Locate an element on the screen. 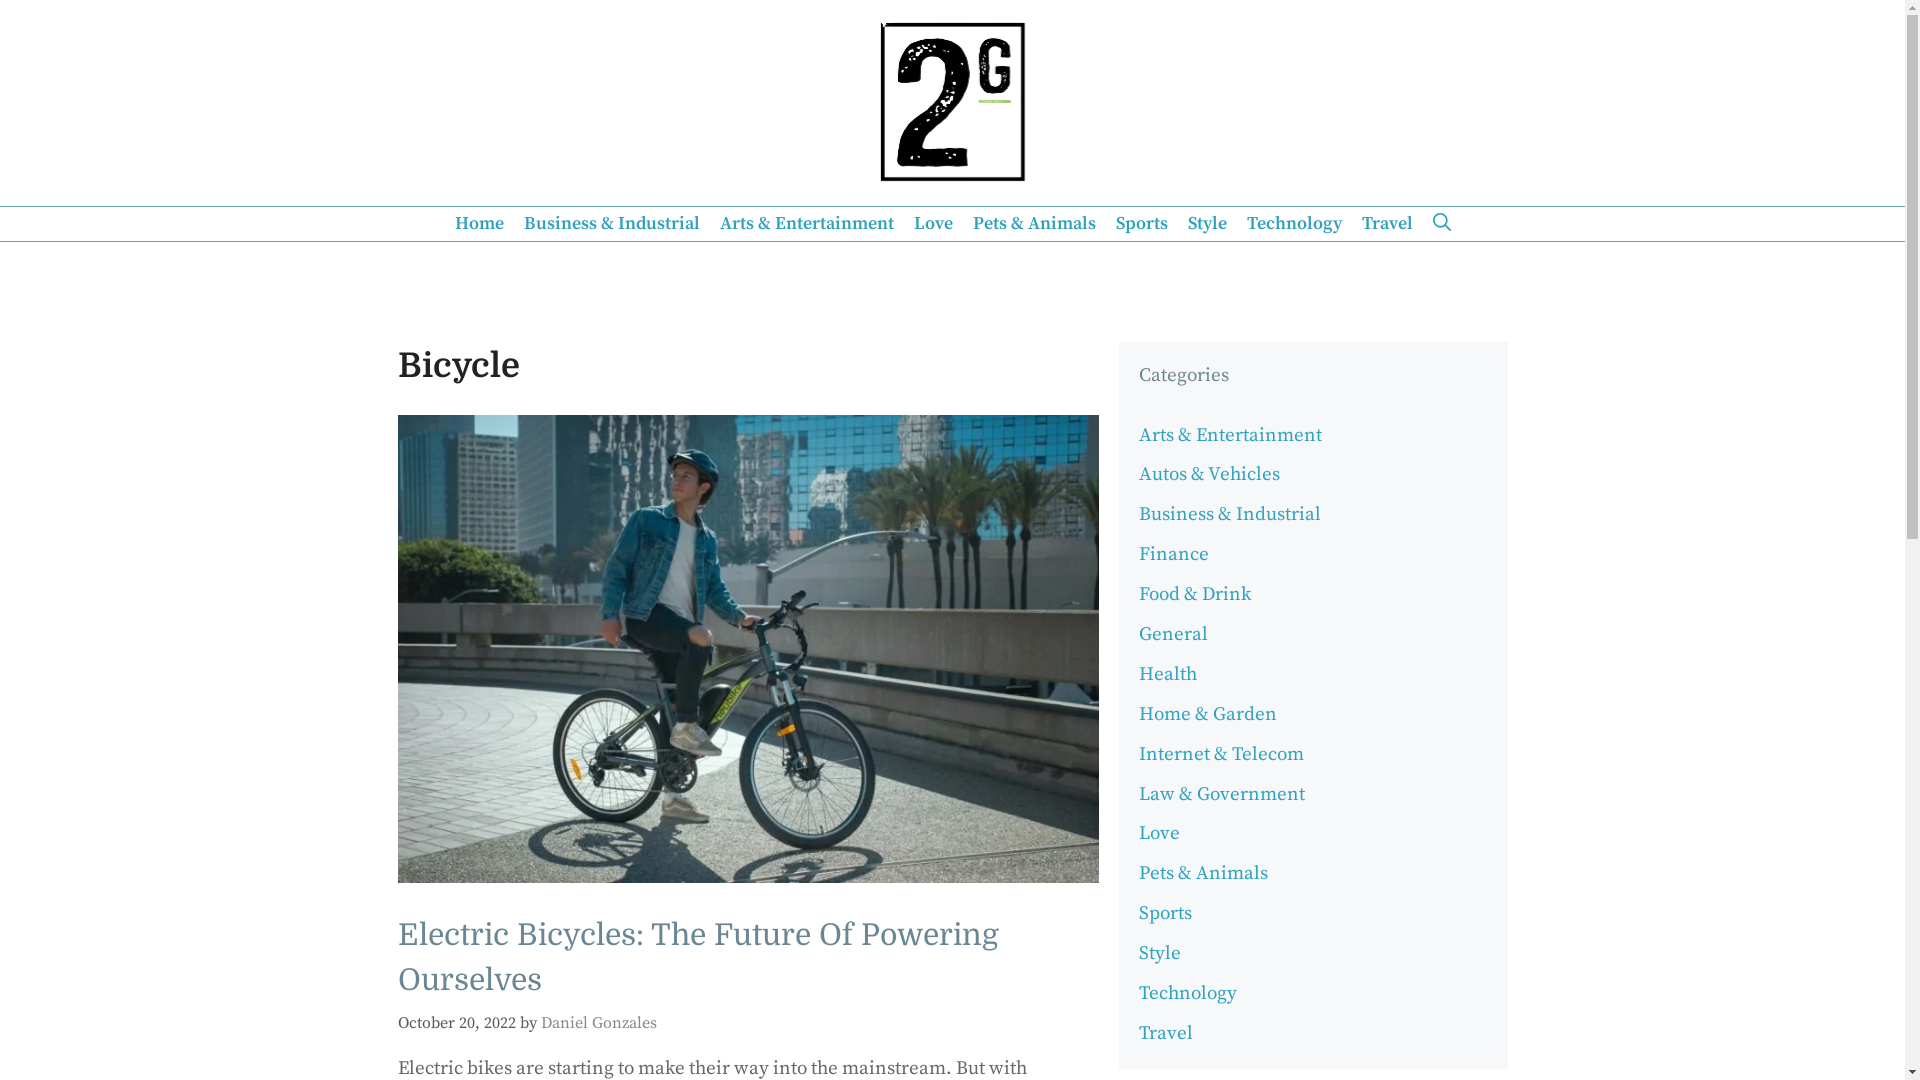 Image resolution: width=1920 pixels, height=1080 pixels. Law & Government is located at coordinates (1222, 794).